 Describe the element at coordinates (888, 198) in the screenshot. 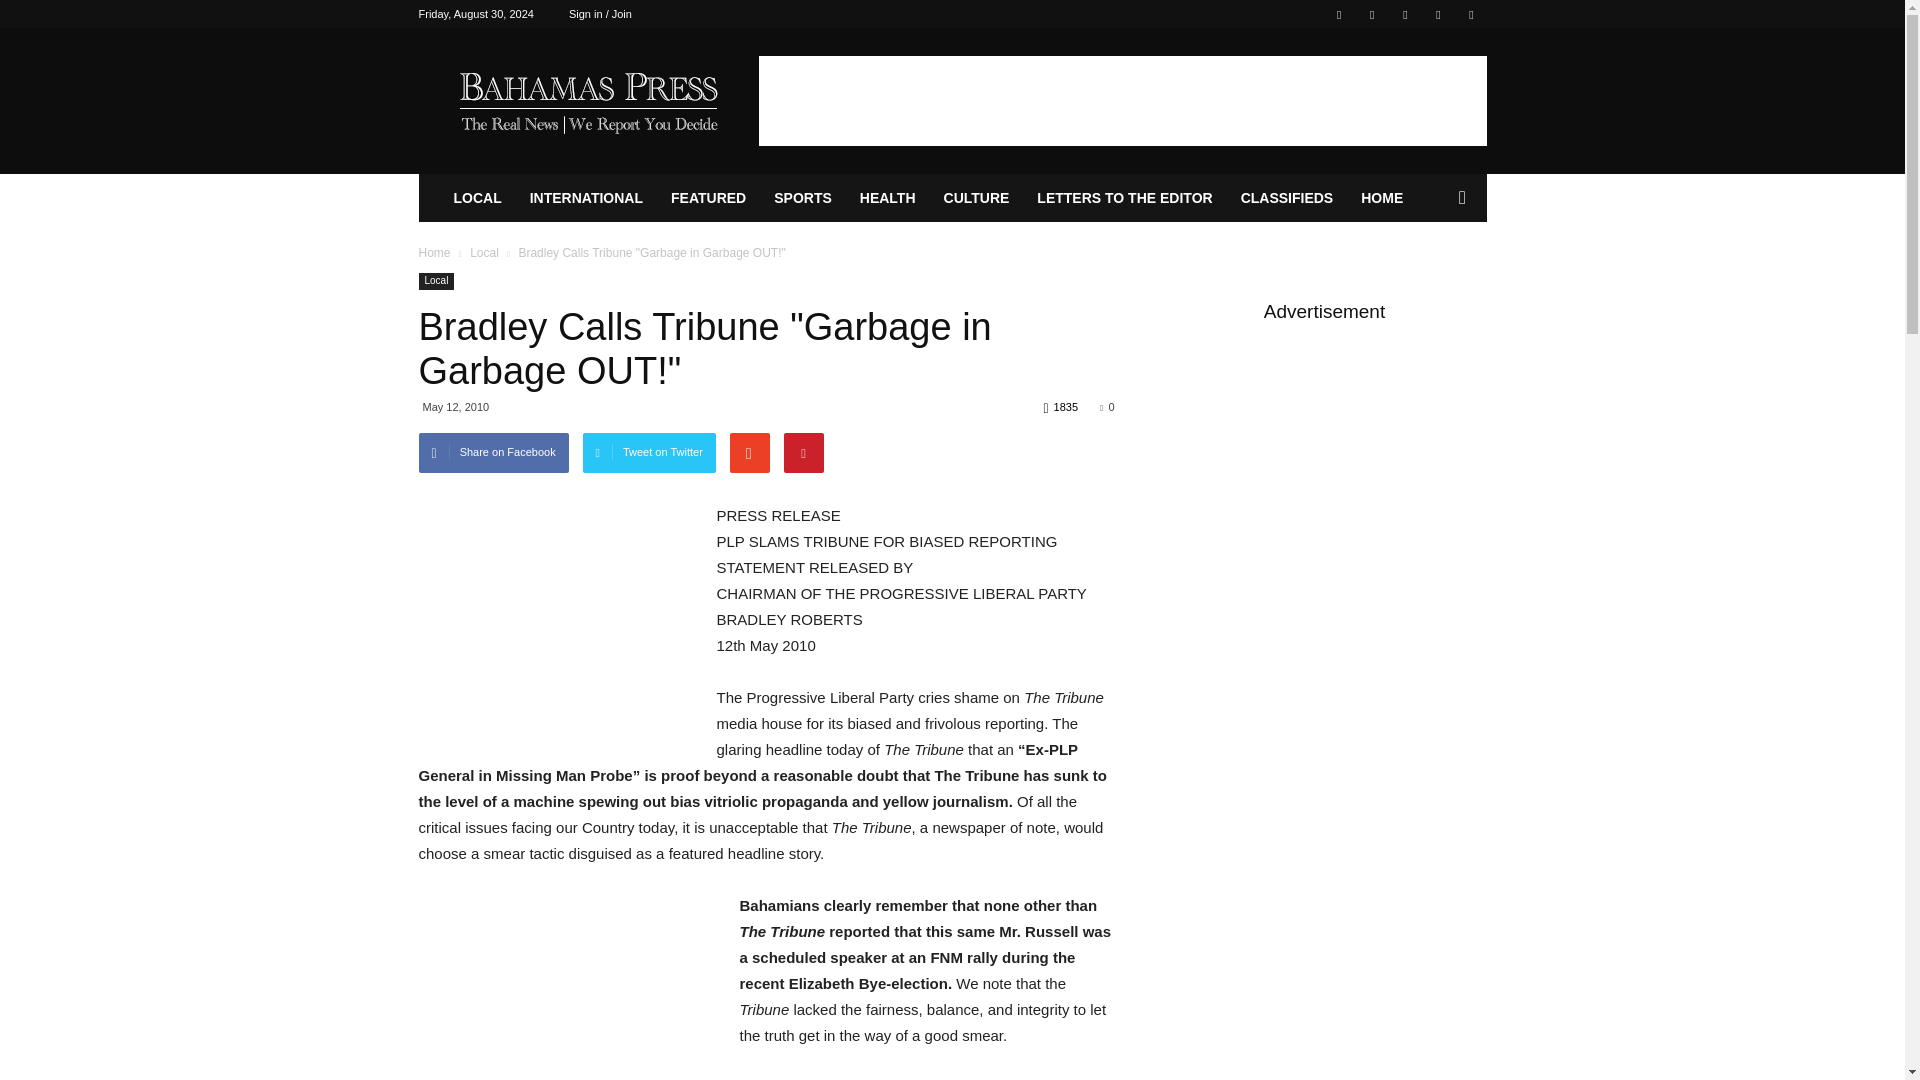

I see `HEALTH` at that location.